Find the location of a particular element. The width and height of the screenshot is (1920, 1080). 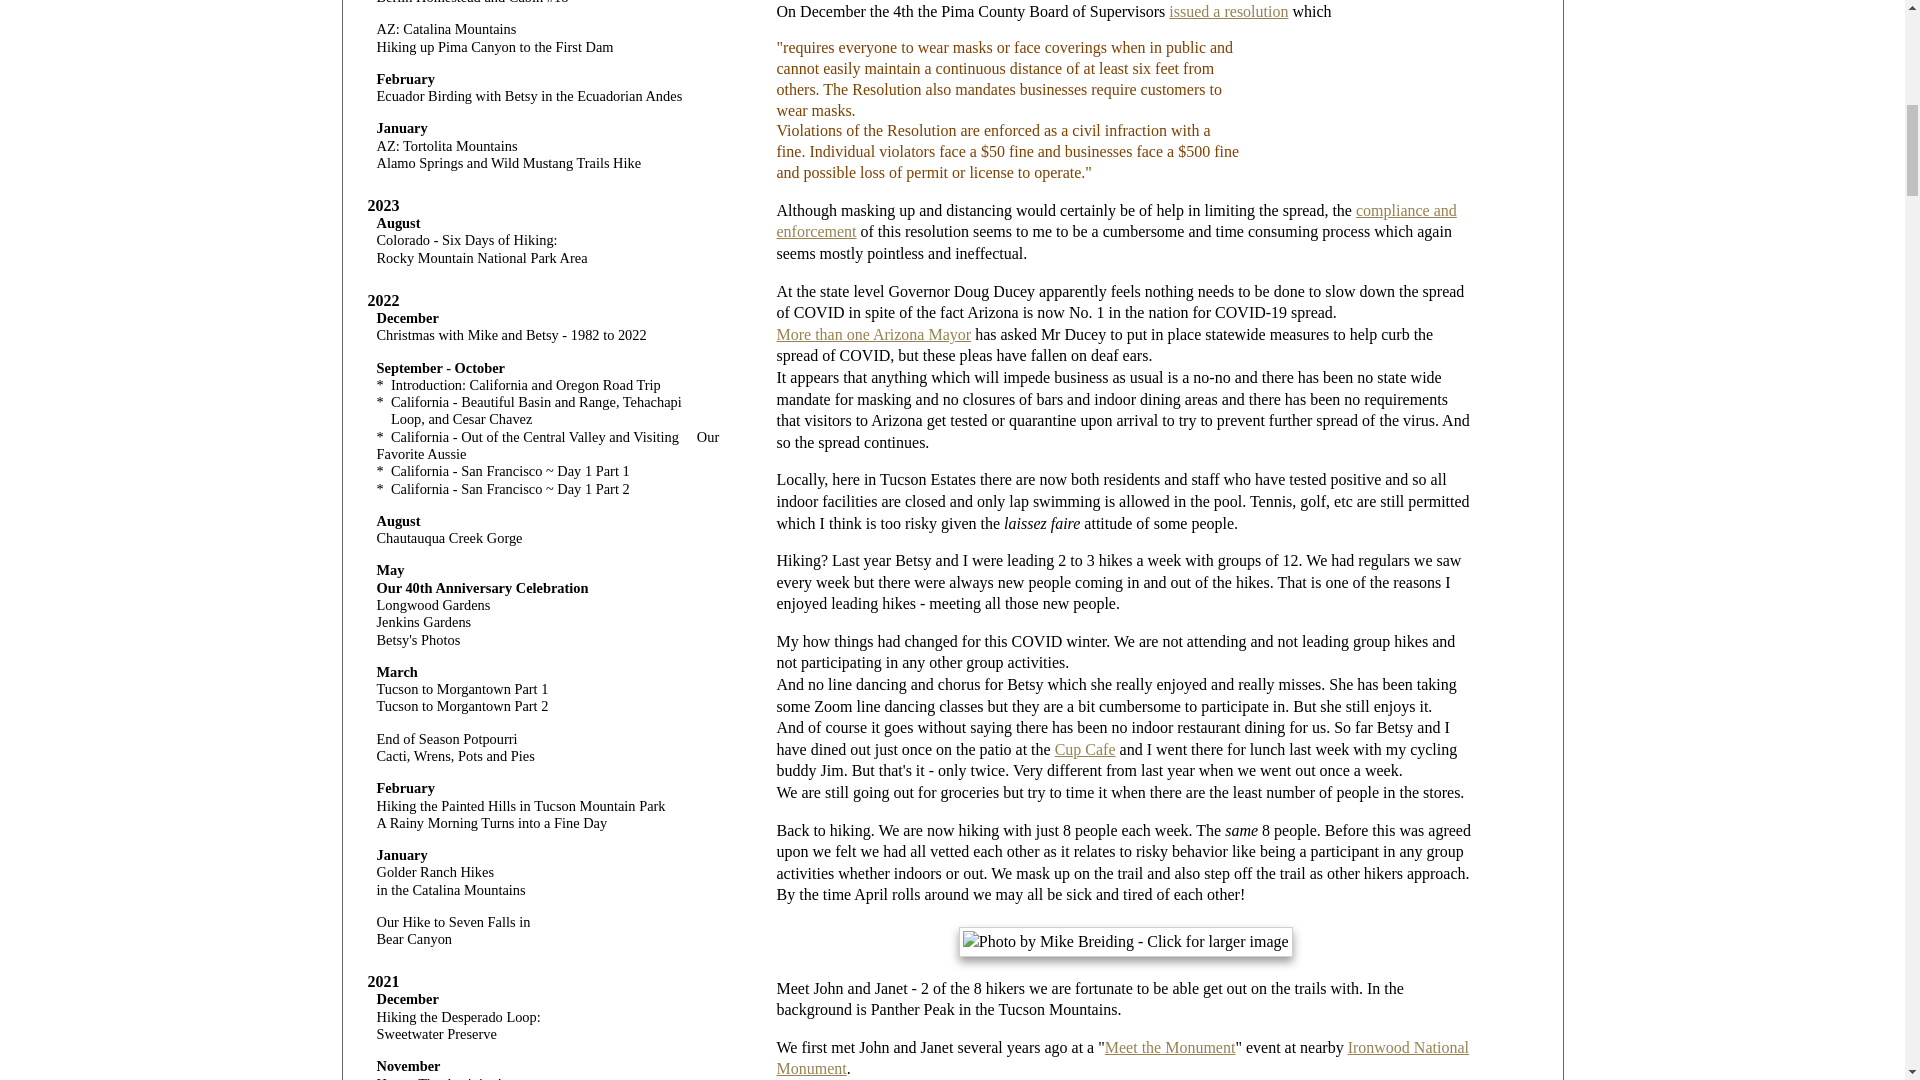

Meet the Monument is located at coordinates (1170, 1047).